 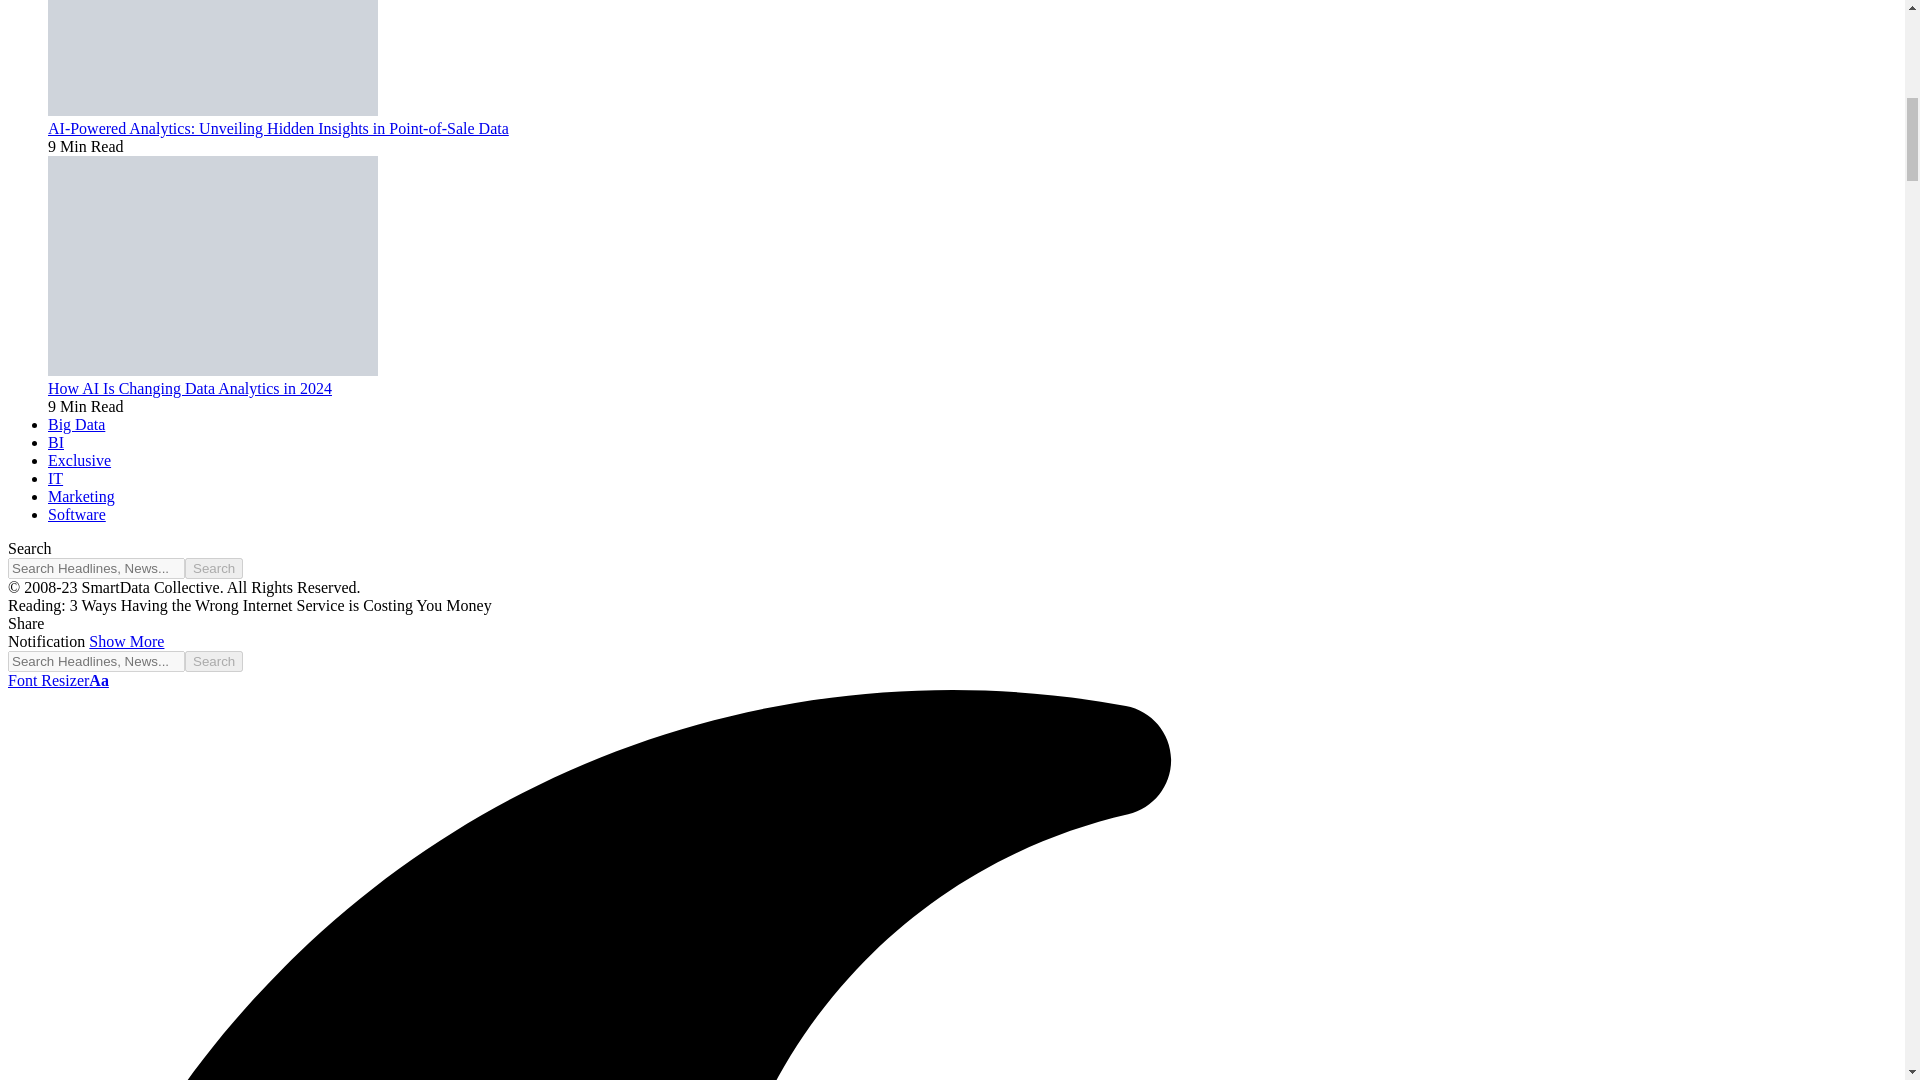 I want to click on Search, so click(x=214, y=661).